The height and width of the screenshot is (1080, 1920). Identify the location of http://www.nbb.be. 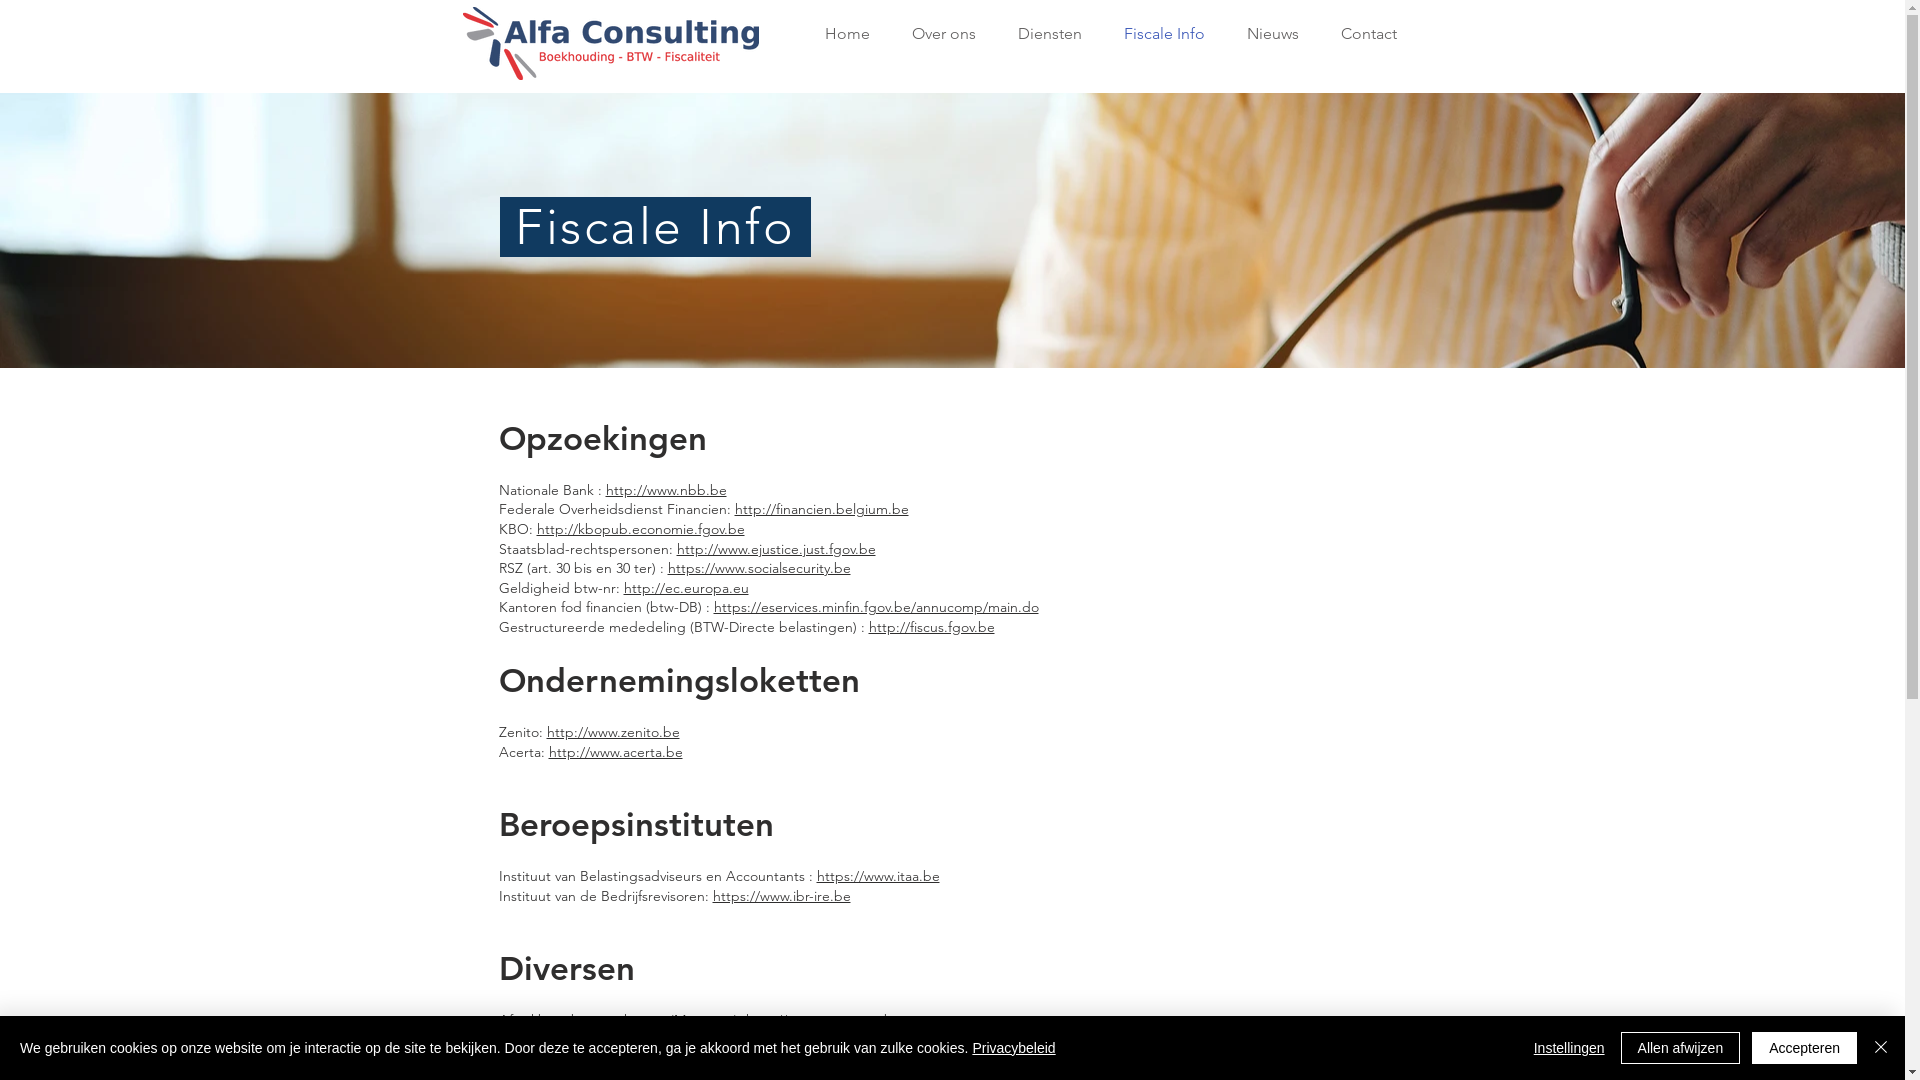
(666, 490).